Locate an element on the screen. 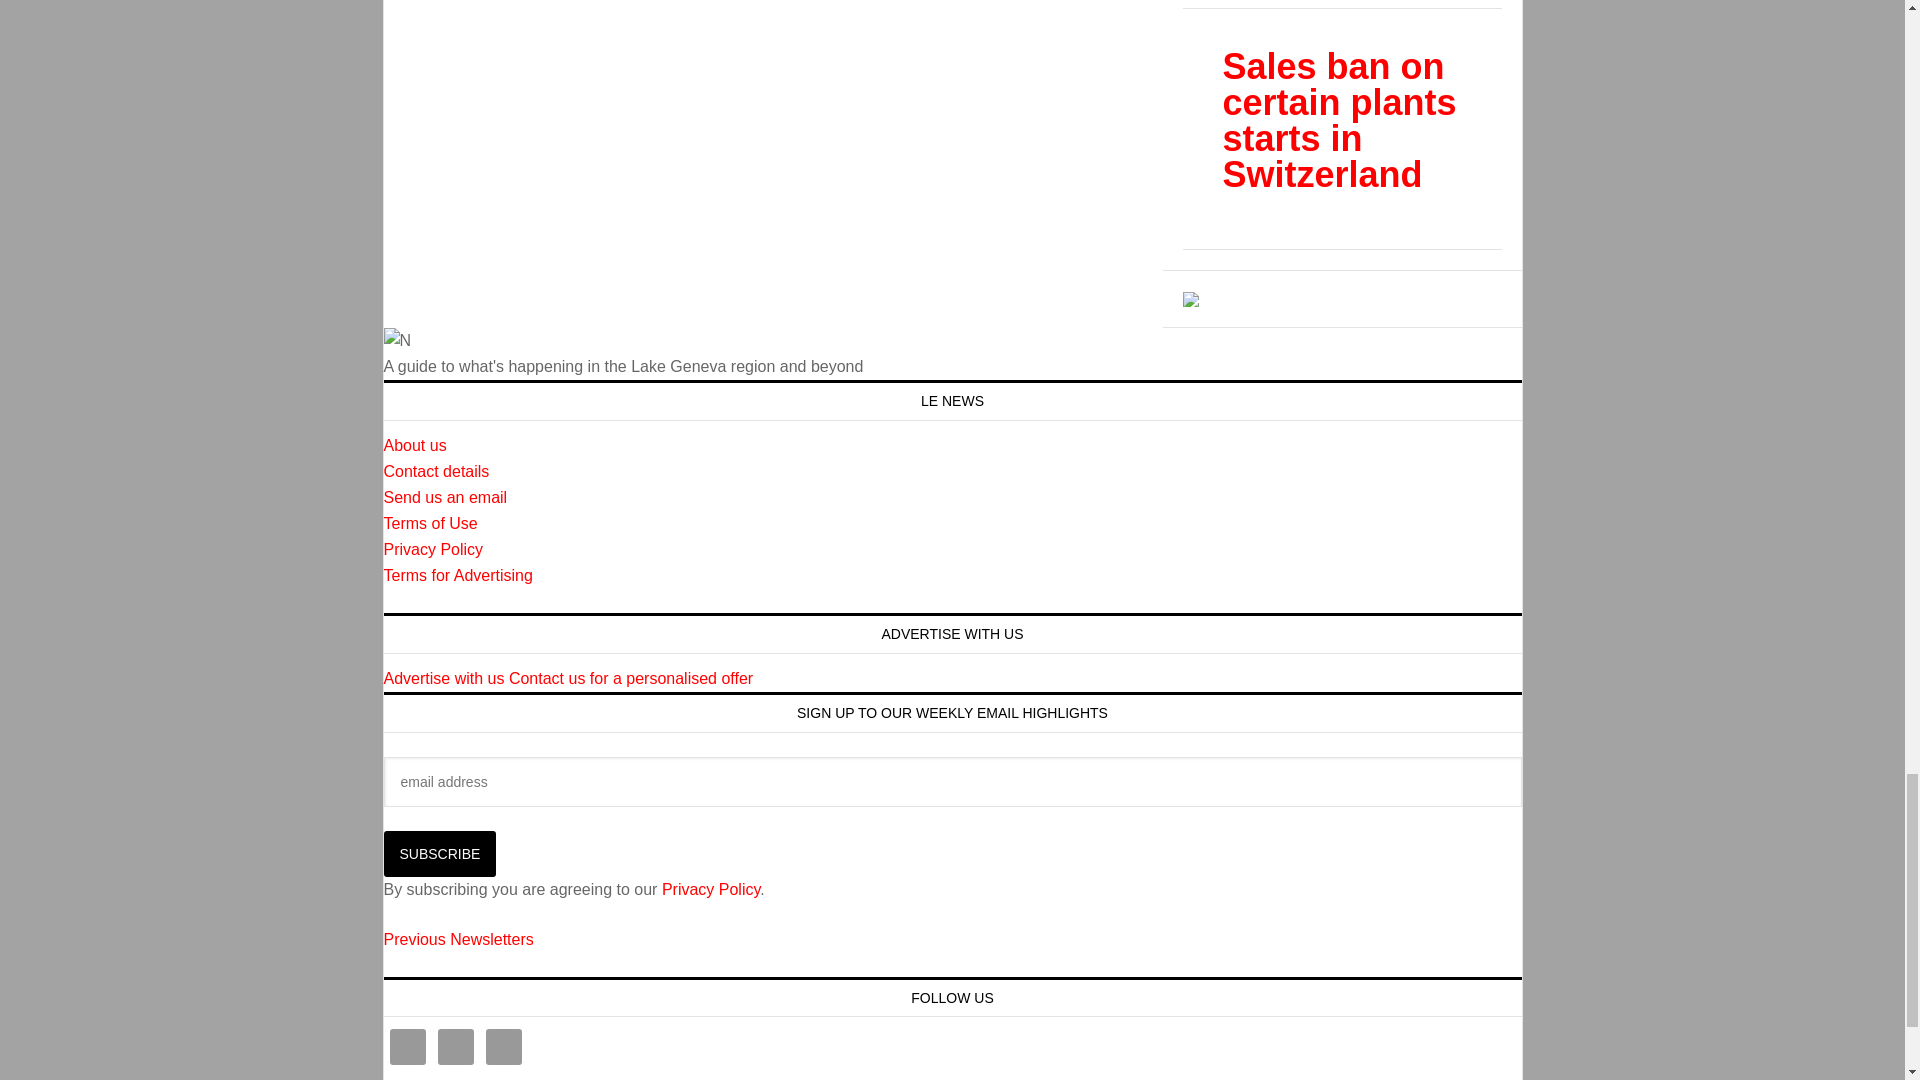 This screenshot has height=1080, width=1920. Advertising Terms and Conditions is located at coordinates (458, 576).